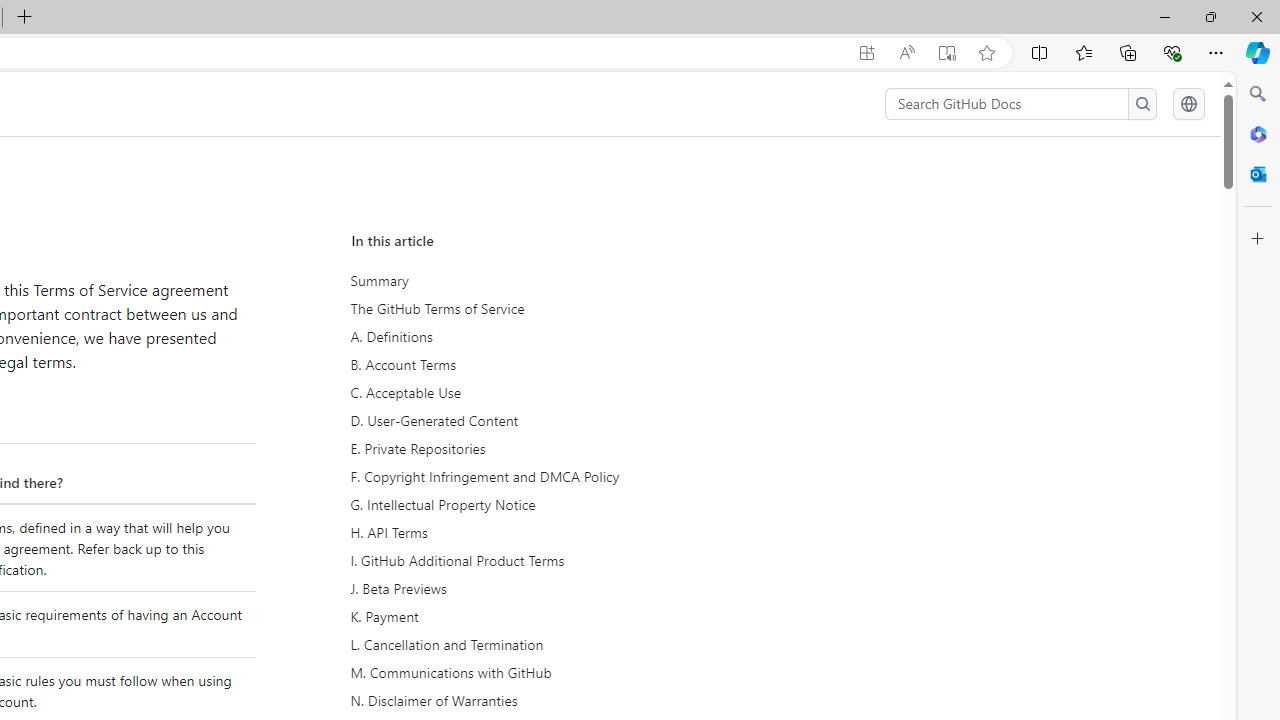 This screenshot has width=1280, height=720. What do you see at coordinates (536, 589) in the screenshot?
I see `J. Beta Previews` at bounding box center [536, 589].